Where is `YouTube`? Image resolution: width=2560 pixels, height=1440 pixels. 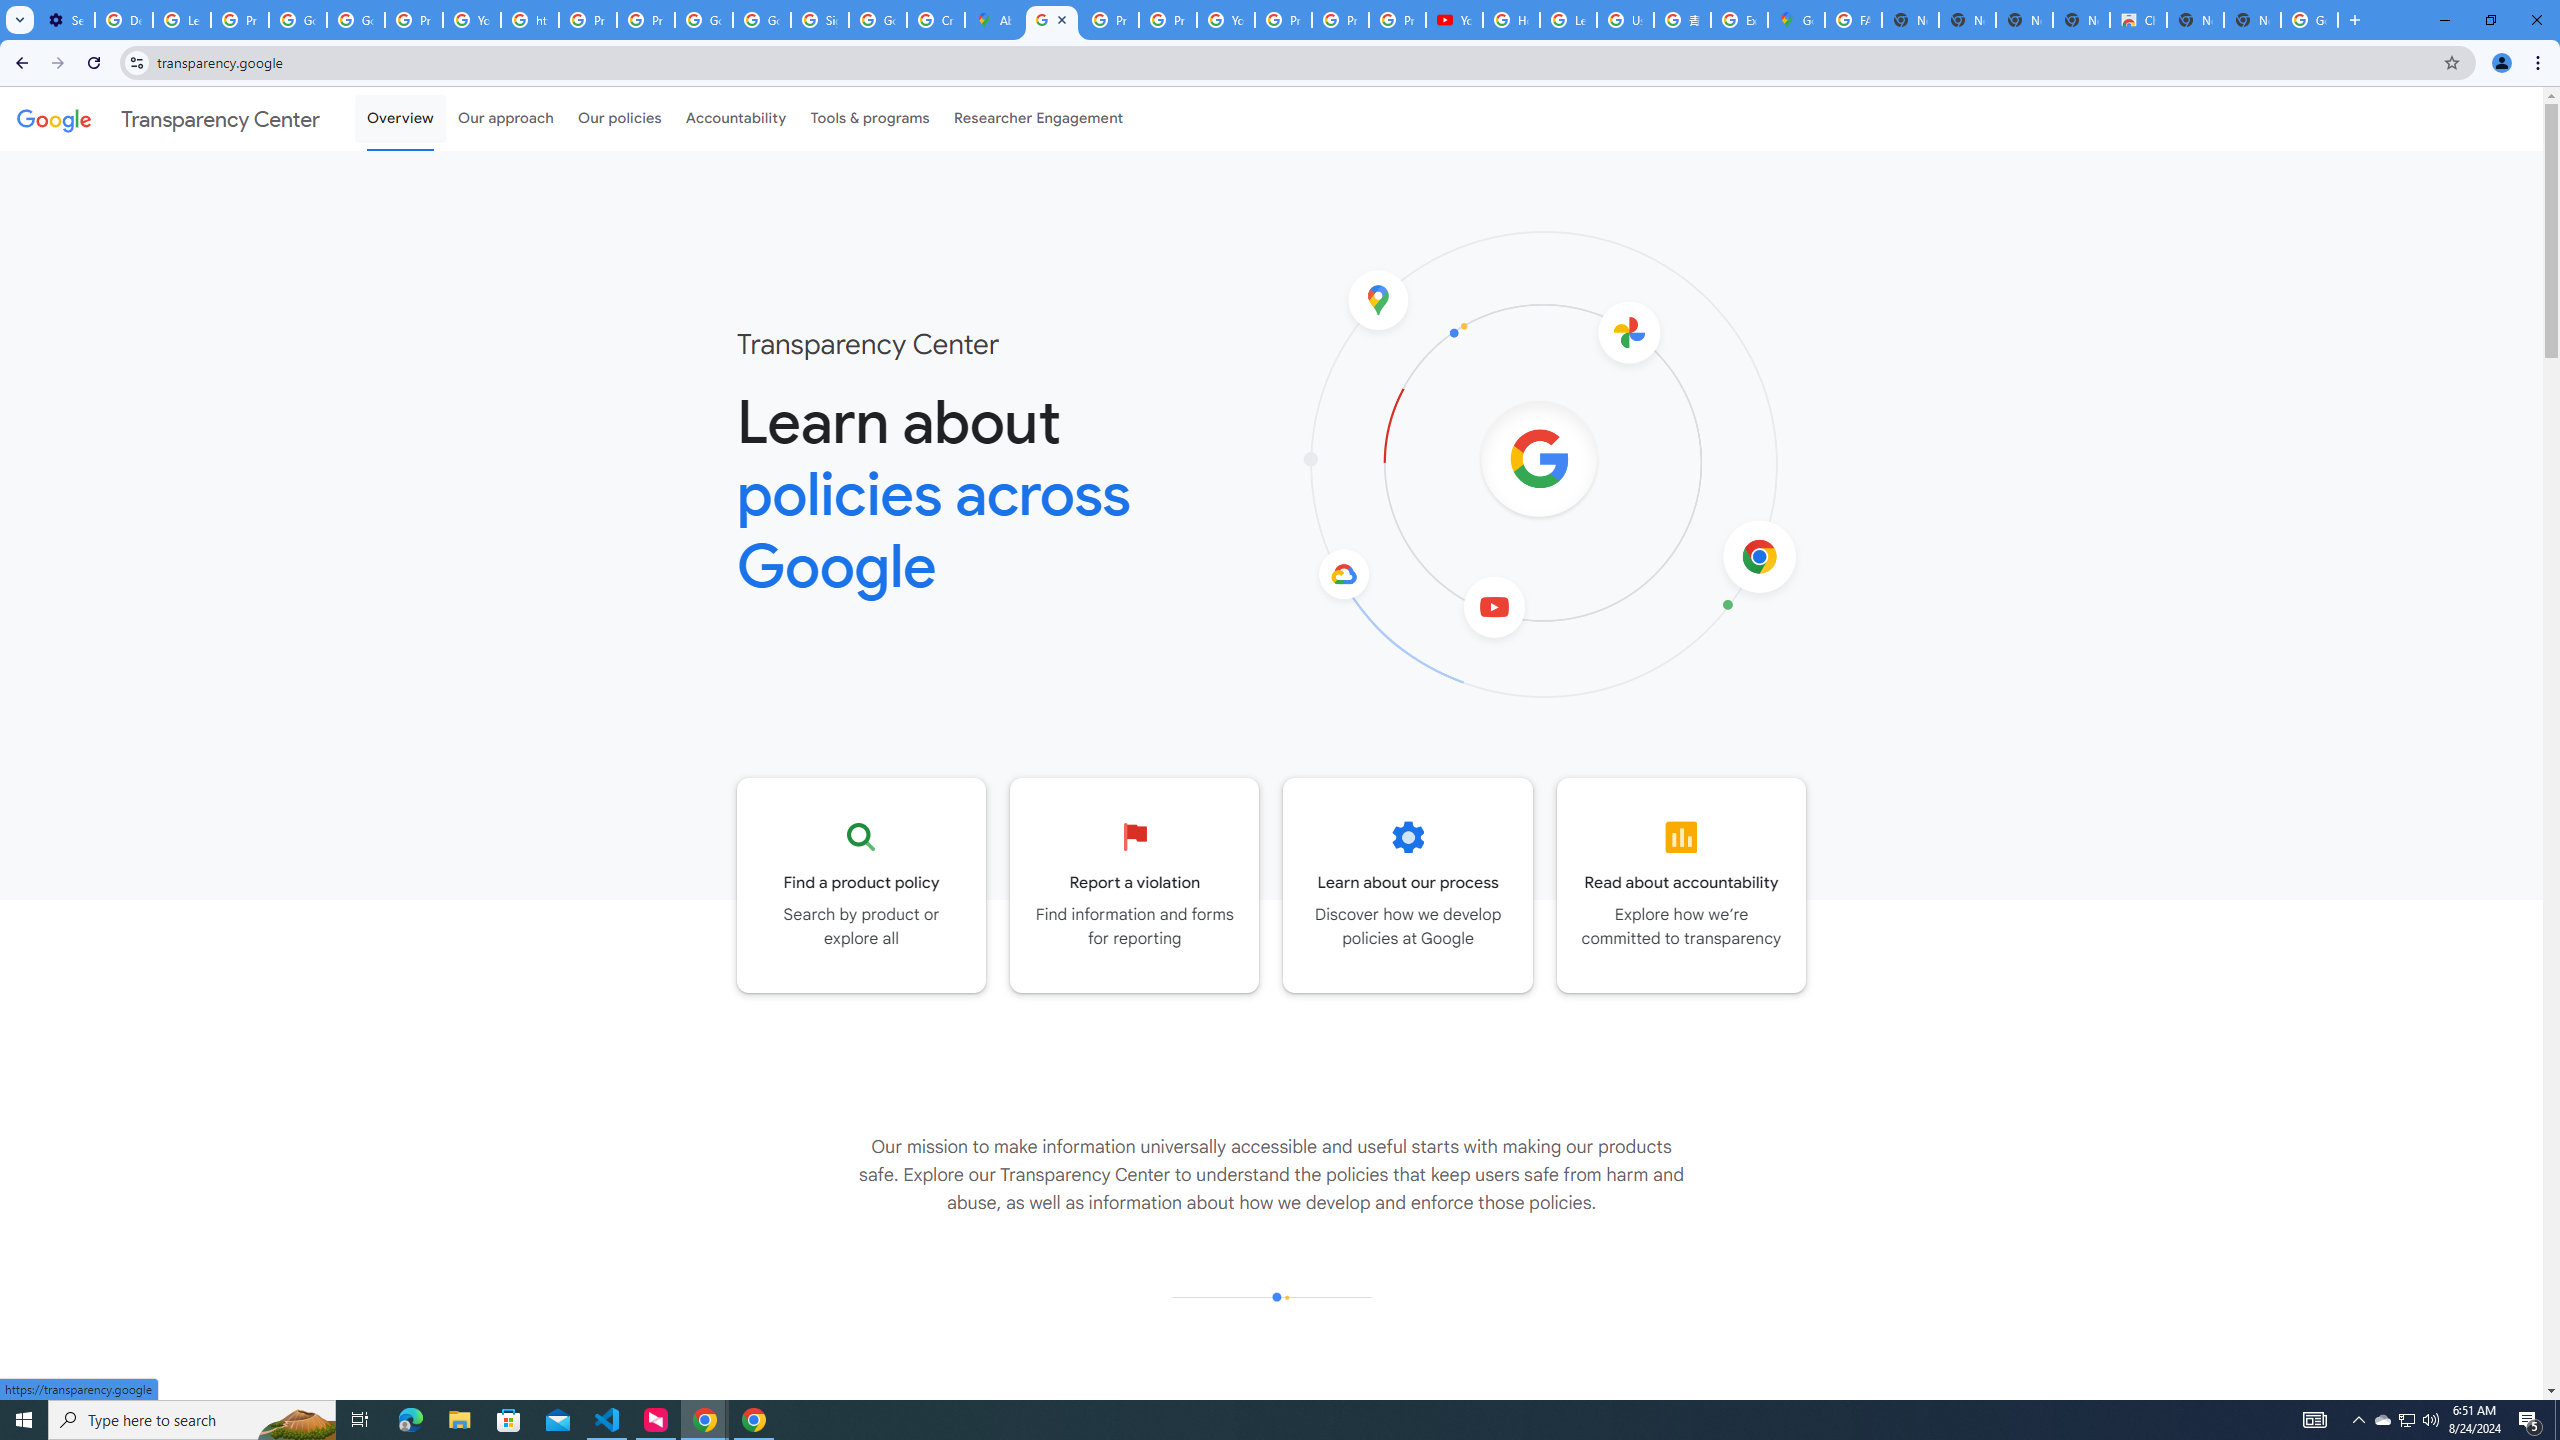 YouTube is located at coordinates (1226, 20).